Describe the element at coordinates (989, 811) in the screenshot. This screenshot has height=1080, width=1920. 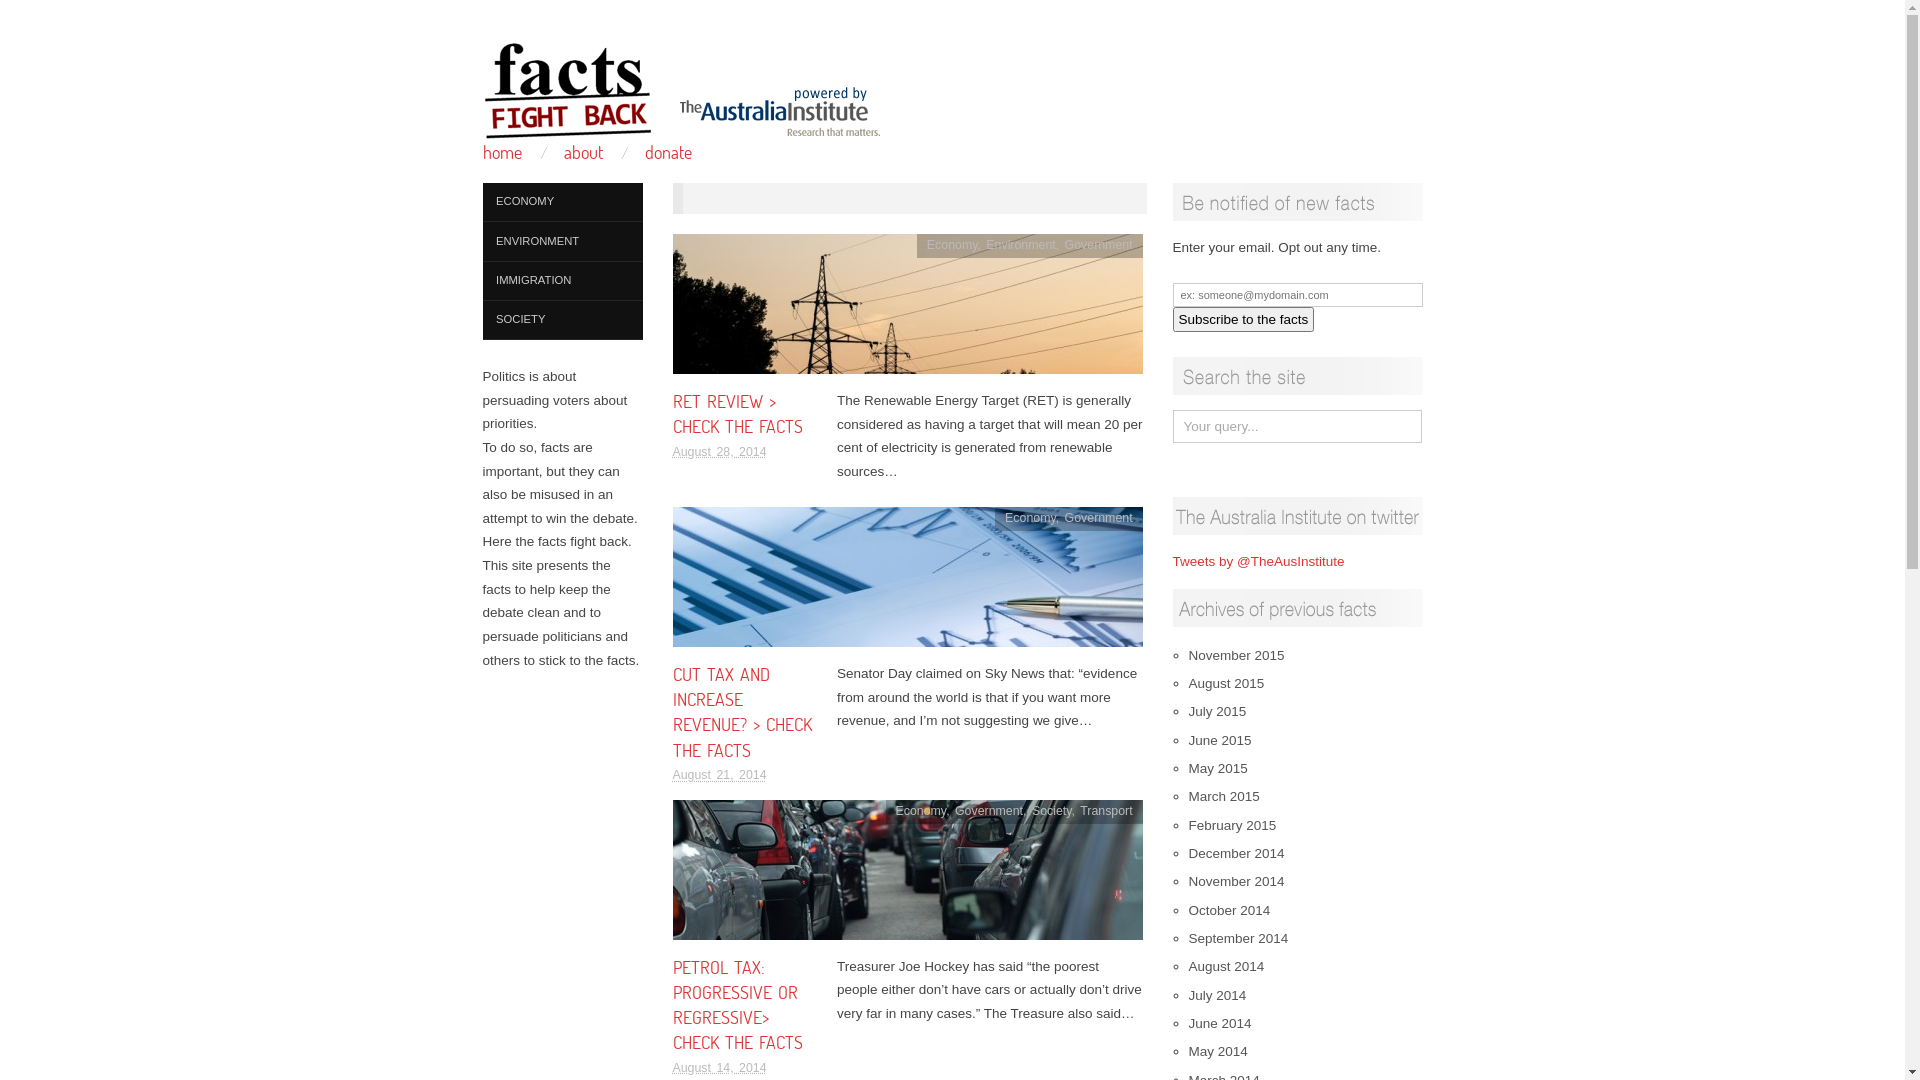
I see `Government` at that location.